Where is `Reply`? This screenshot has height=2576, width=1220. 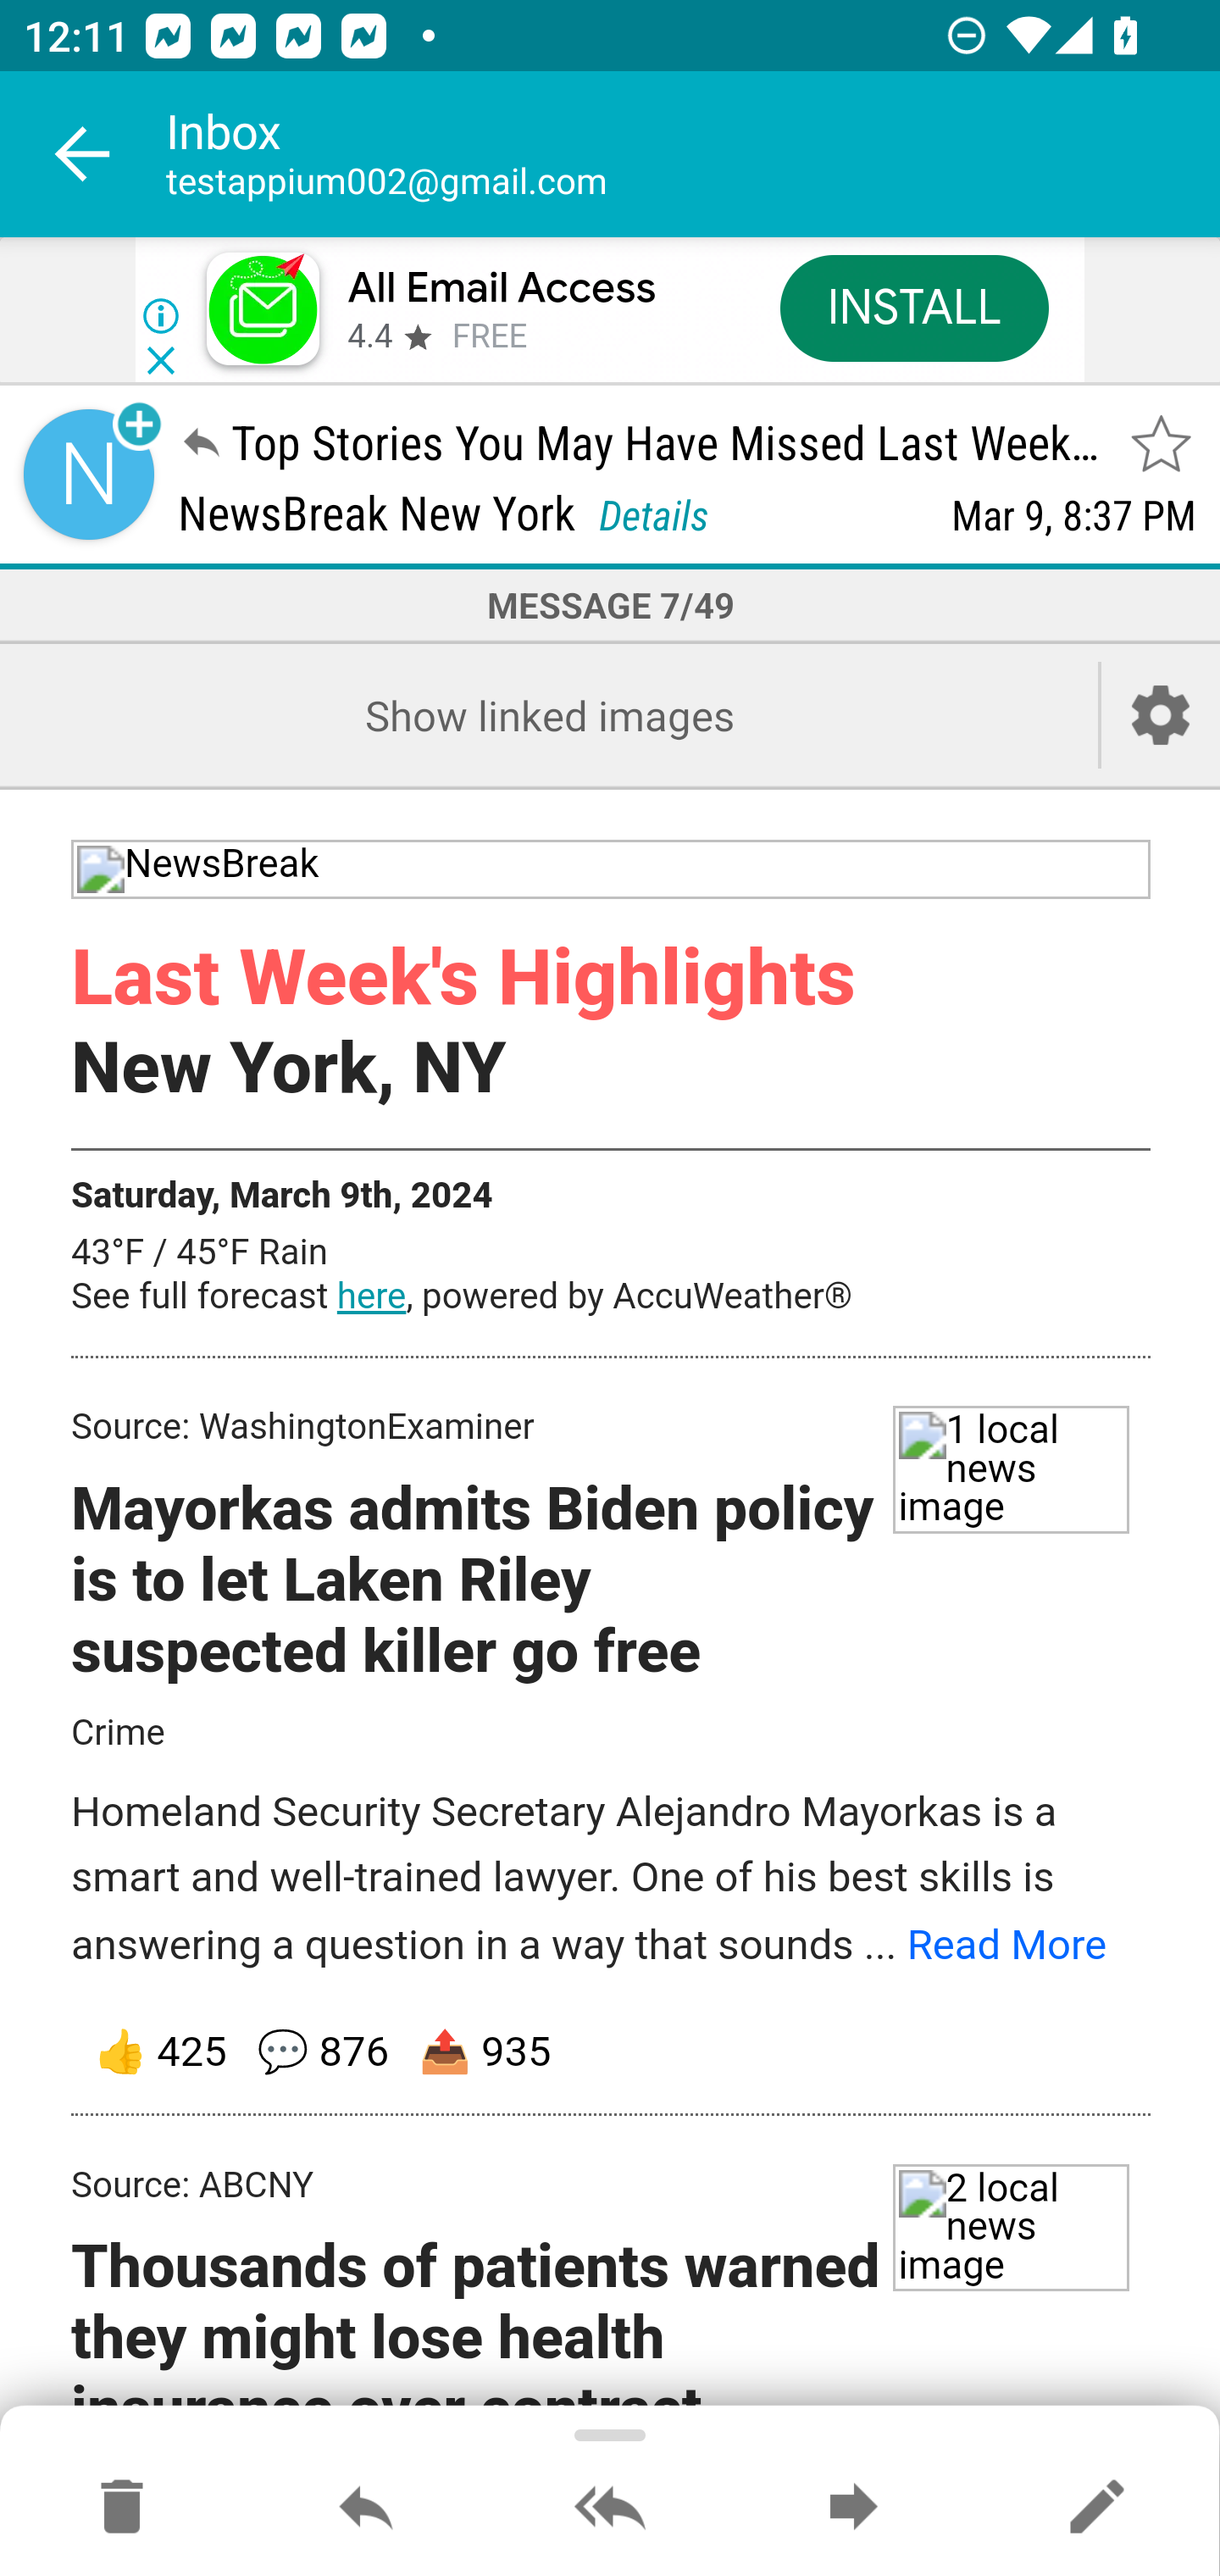 Reply is located at coordinates (366, 2508).